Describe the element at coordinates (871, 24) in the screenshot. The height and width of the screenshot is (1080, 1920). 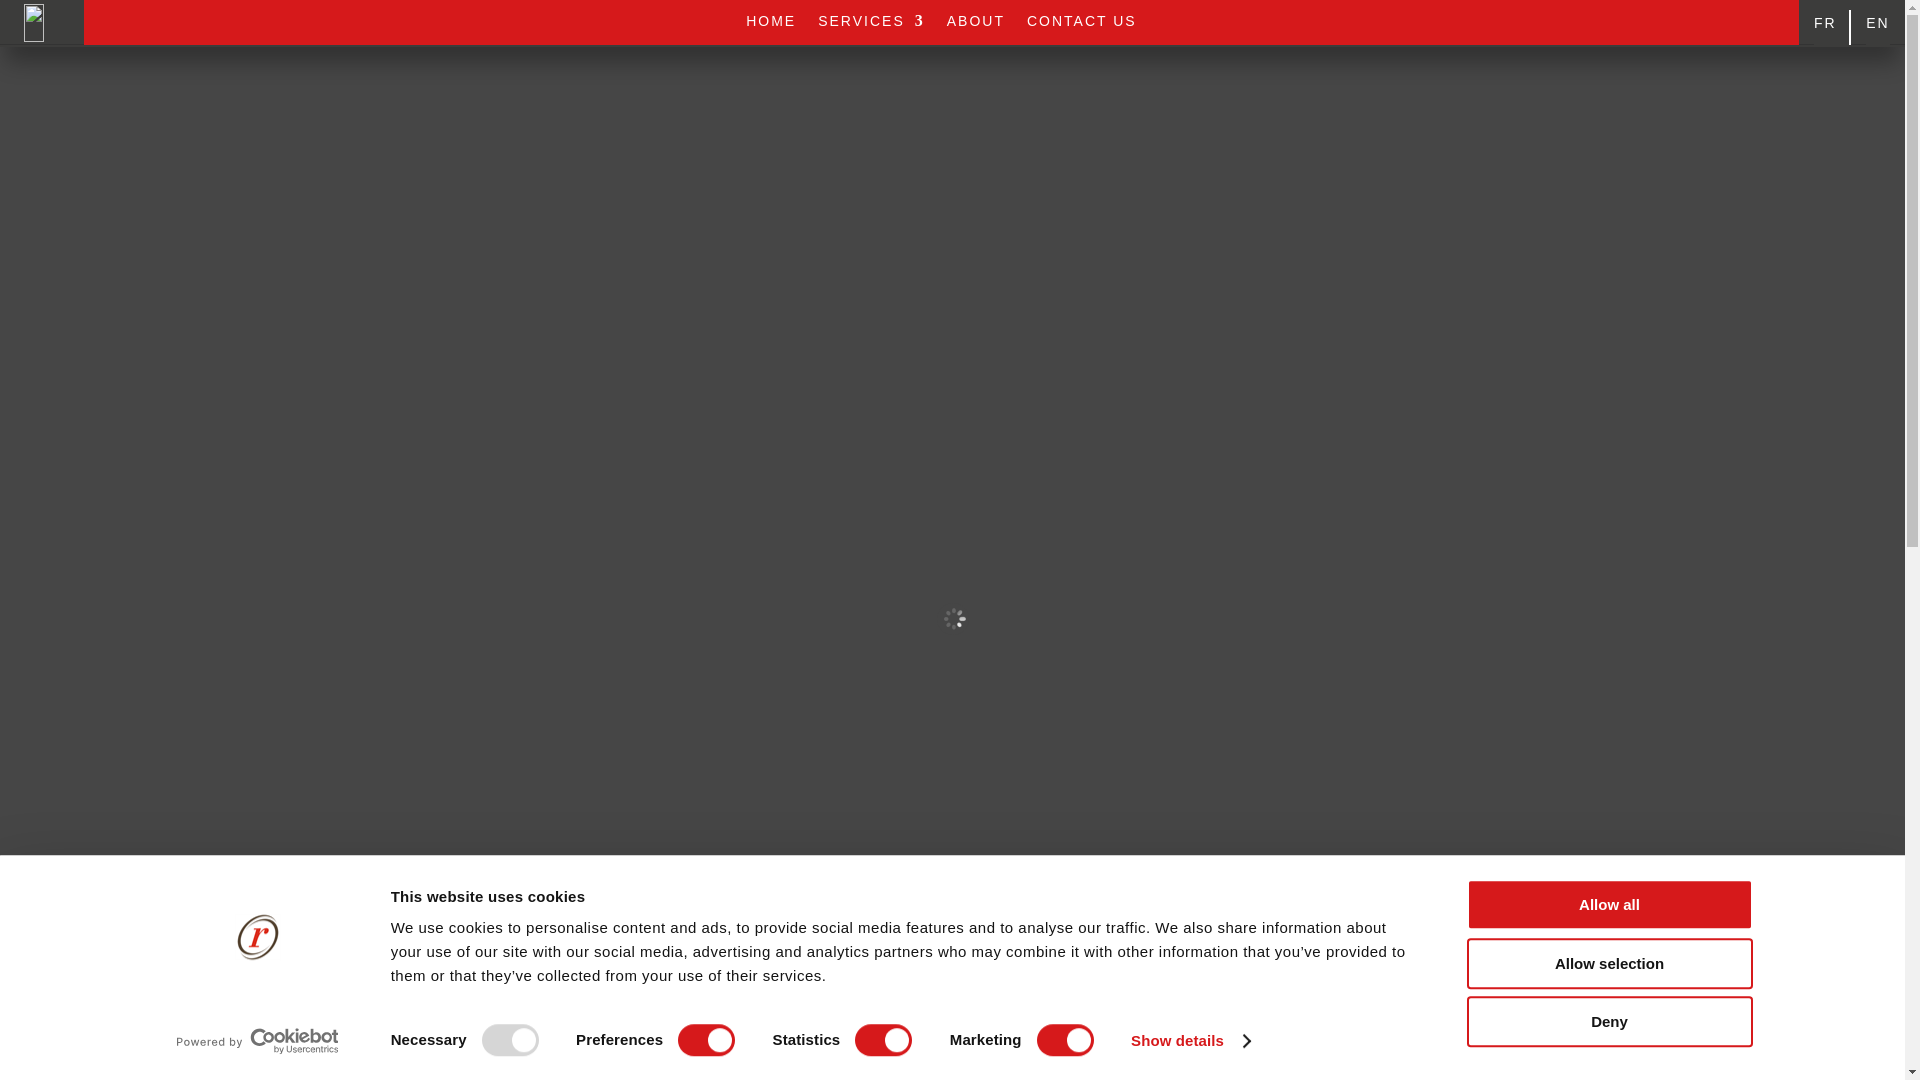
I see `SERVICES` at that location.